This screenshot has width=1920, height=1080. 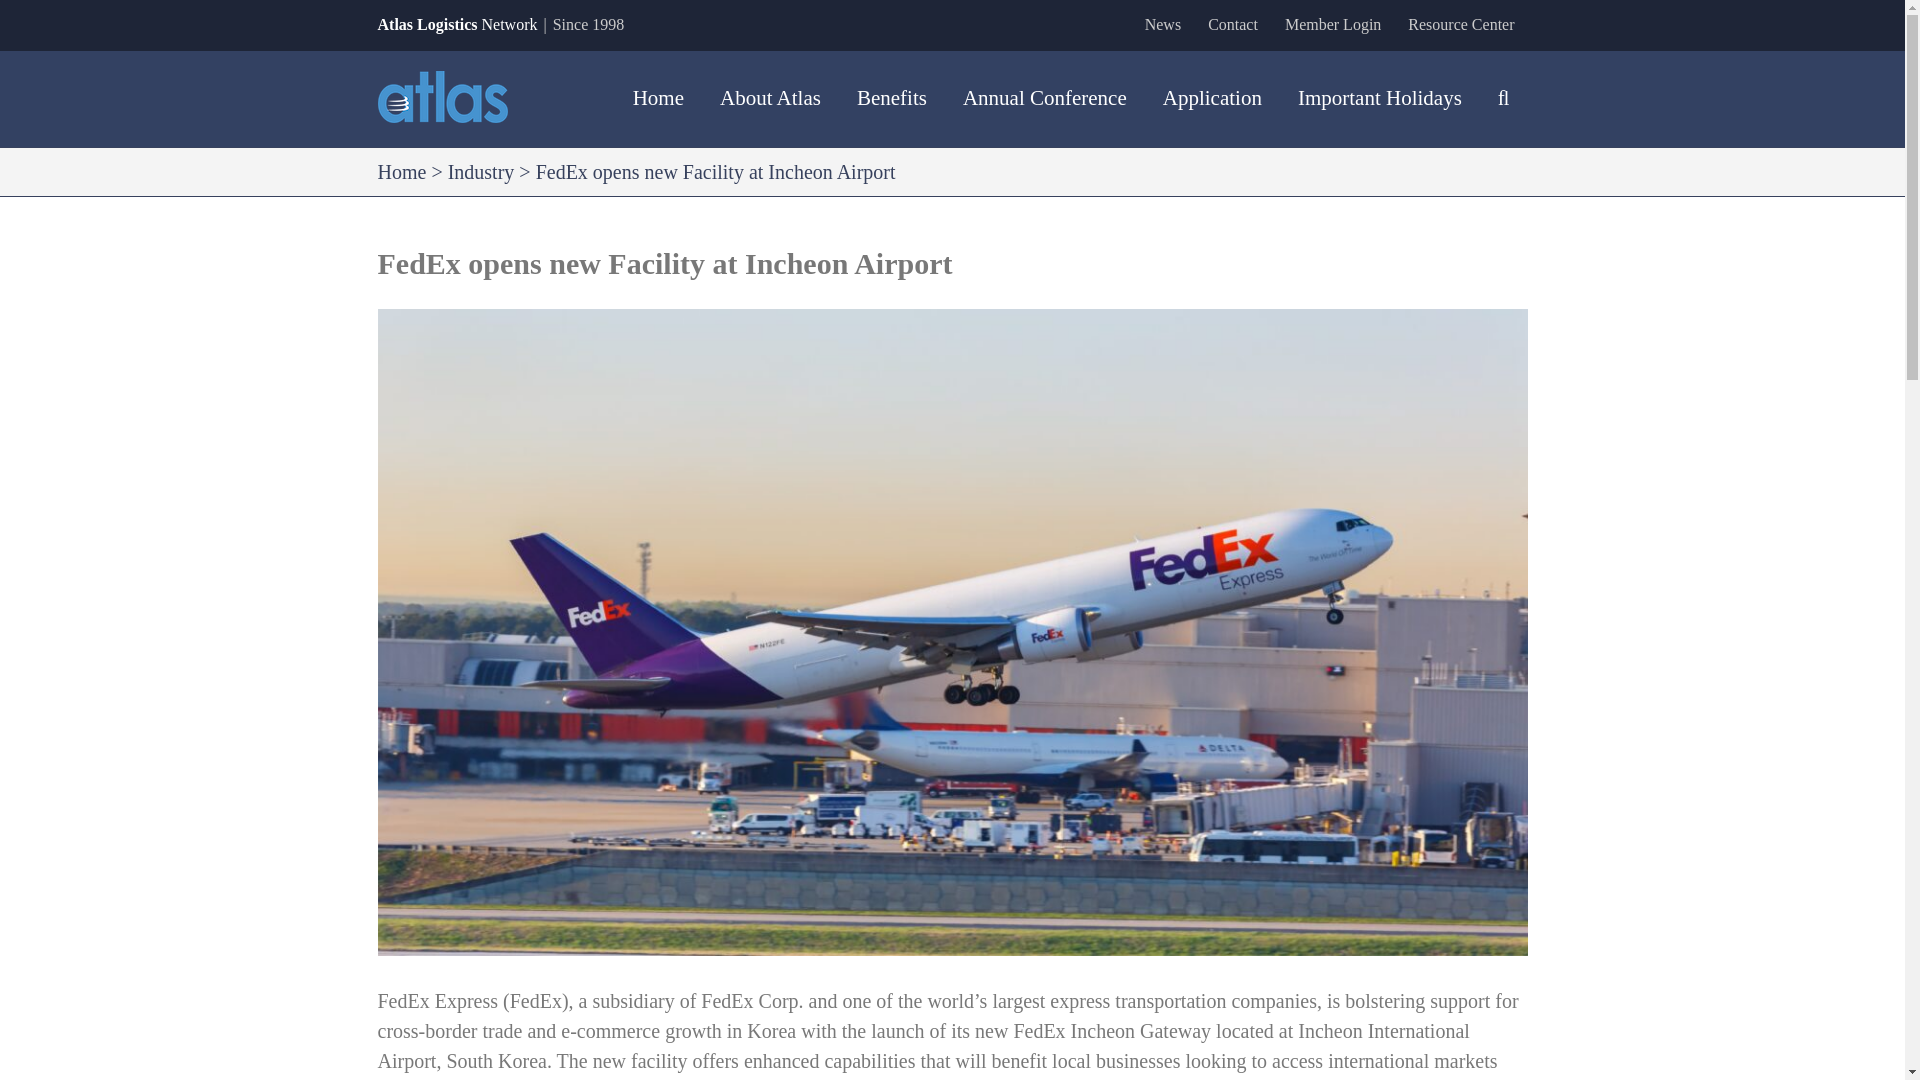 What do you see at coordinates (1212, 98) in the screenshot?
I see `Application` at bounding box center [1212, 98].